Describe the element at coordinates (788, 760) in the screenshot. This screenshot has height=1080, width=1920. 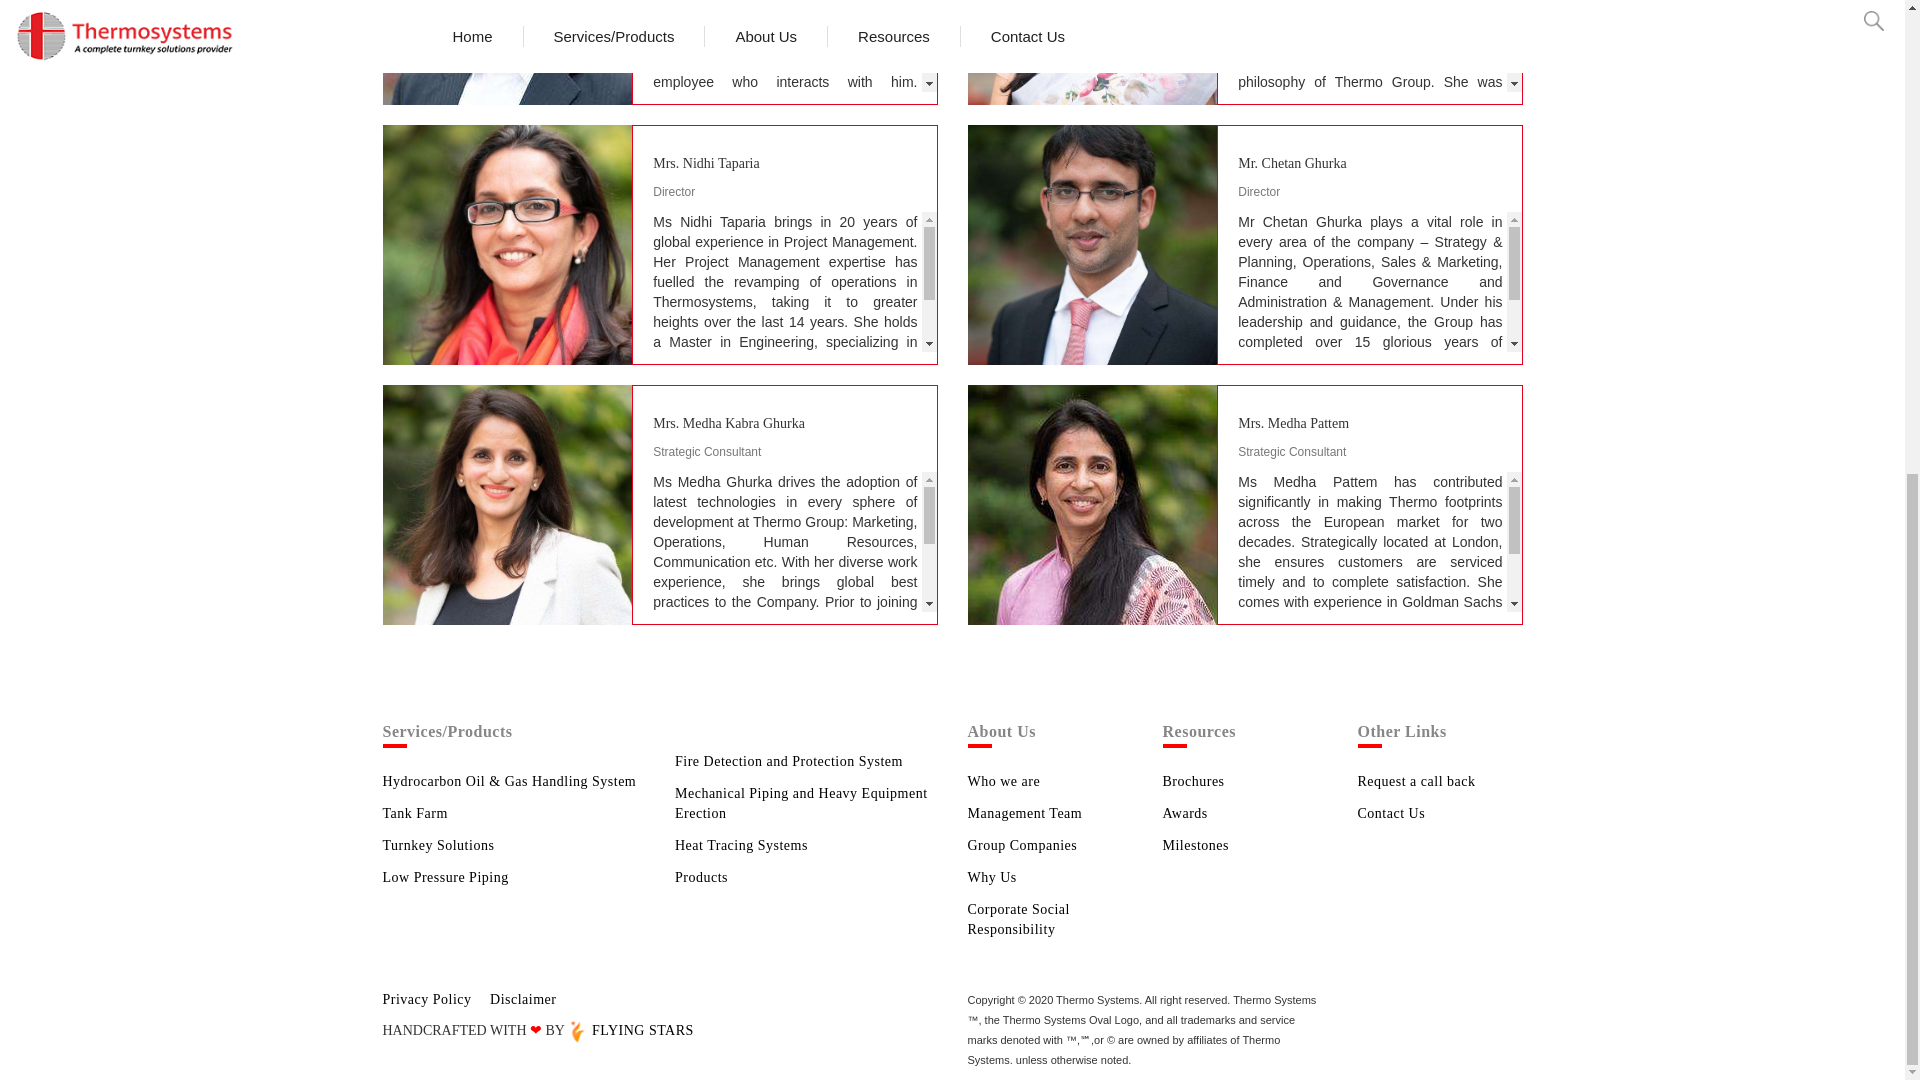
I see `Fire Detection and Protection System` at that location.